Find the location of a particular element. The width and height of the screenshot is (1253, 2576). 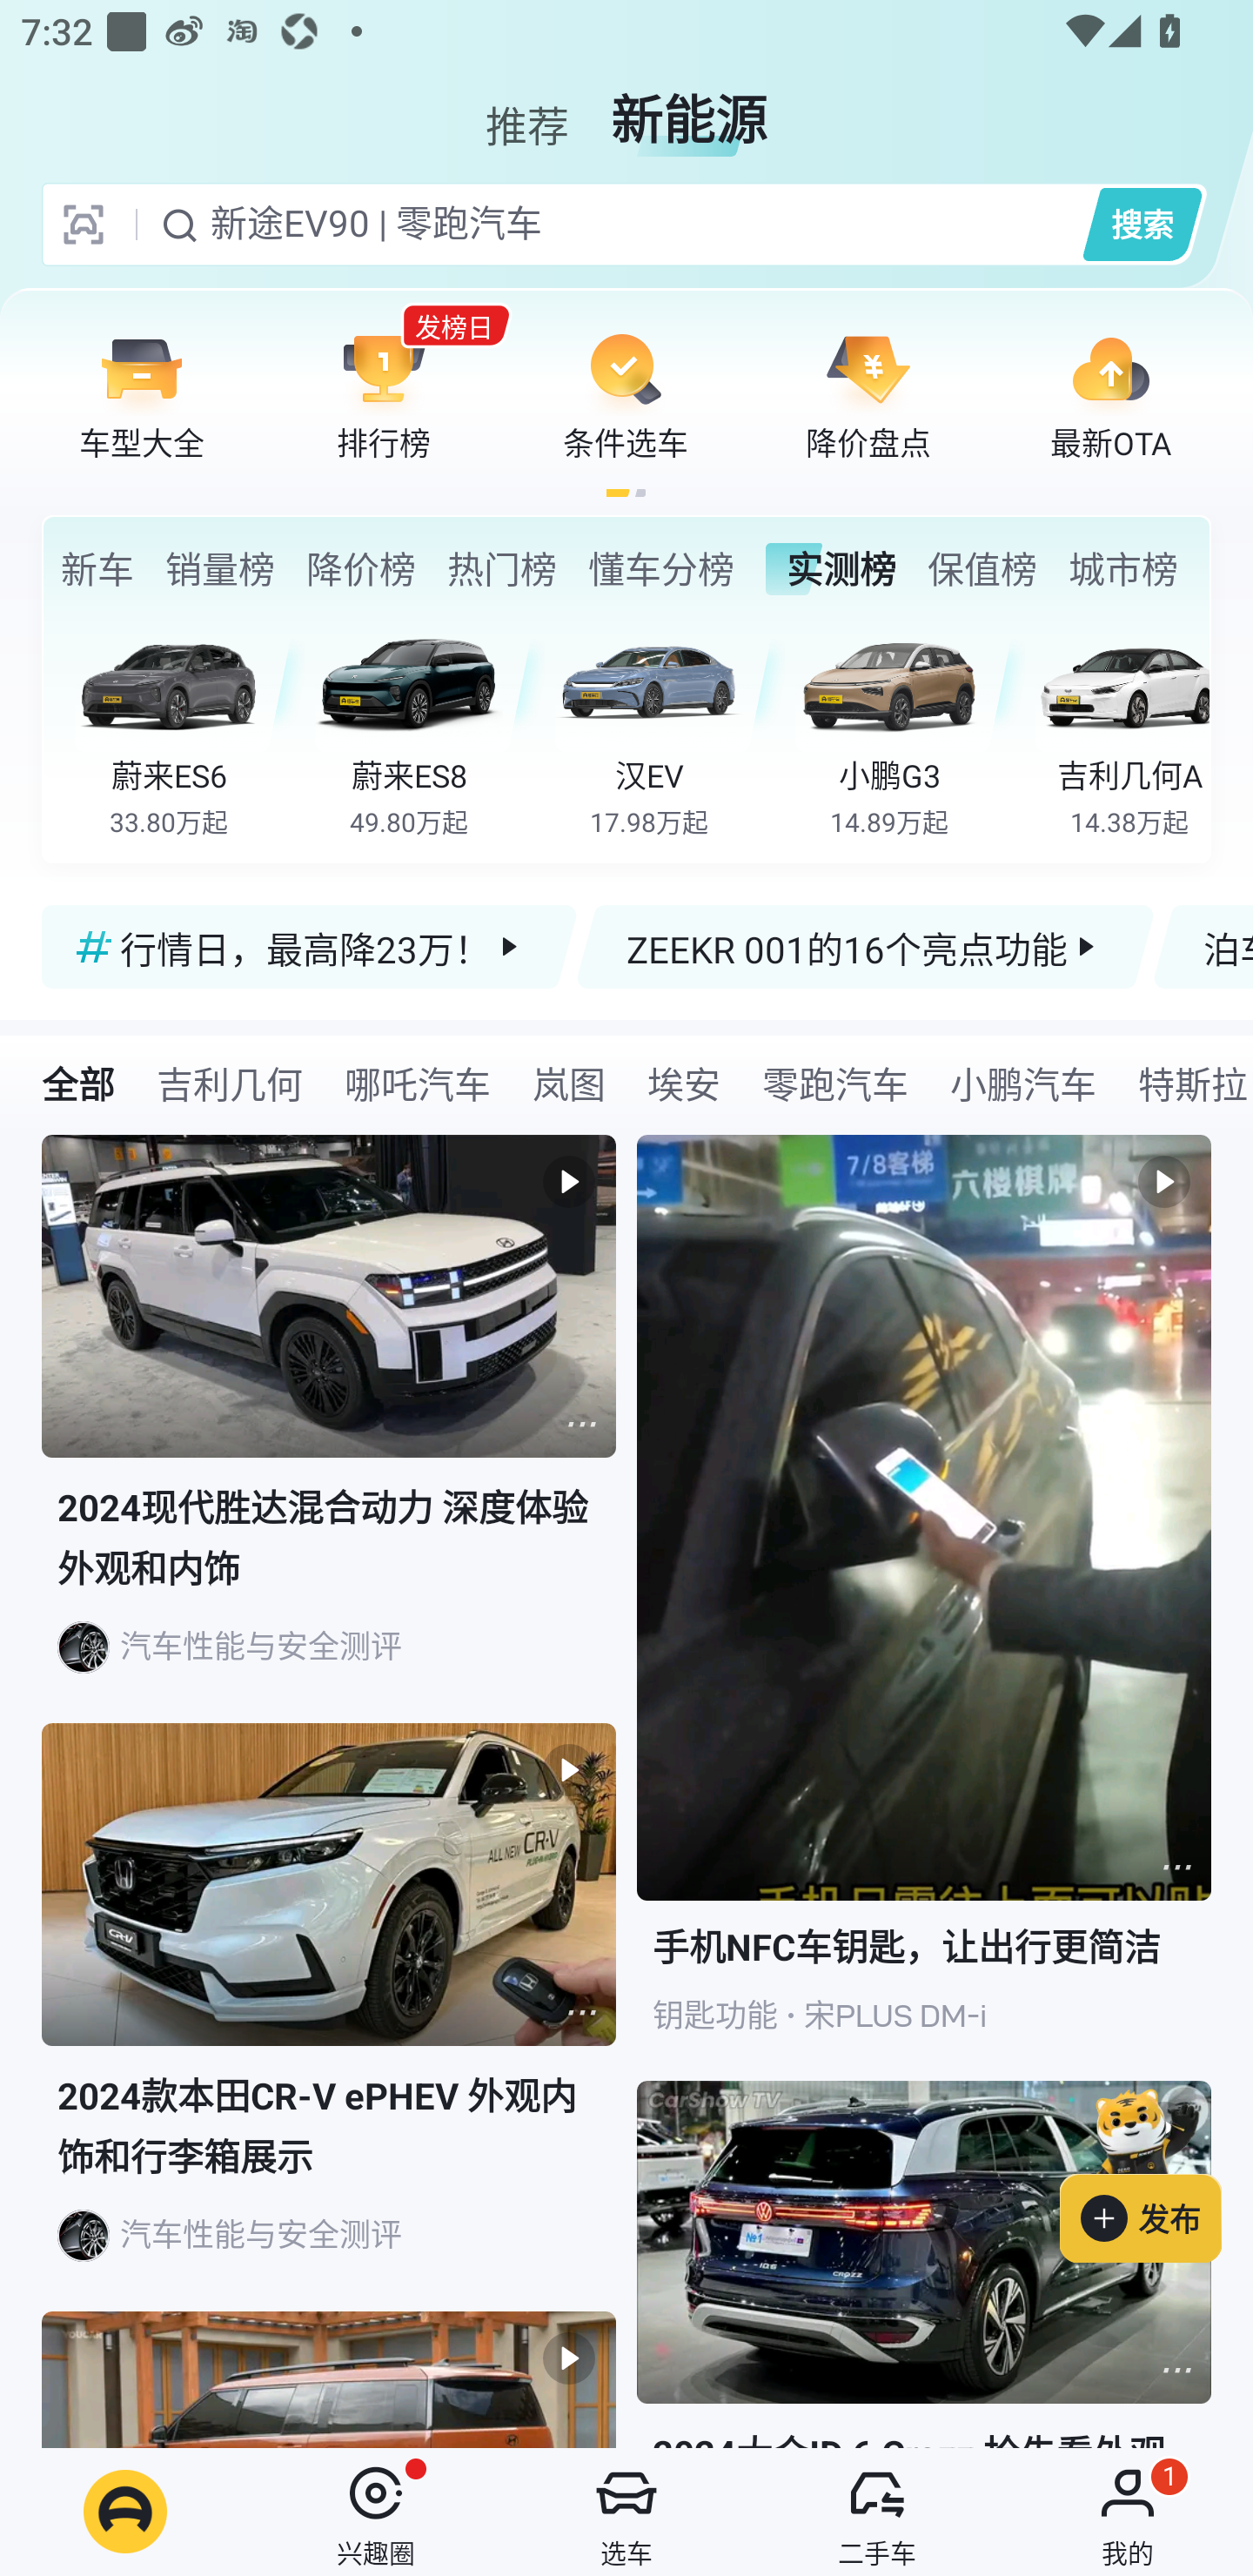

条件选车 is located at coordinates (626, 395).